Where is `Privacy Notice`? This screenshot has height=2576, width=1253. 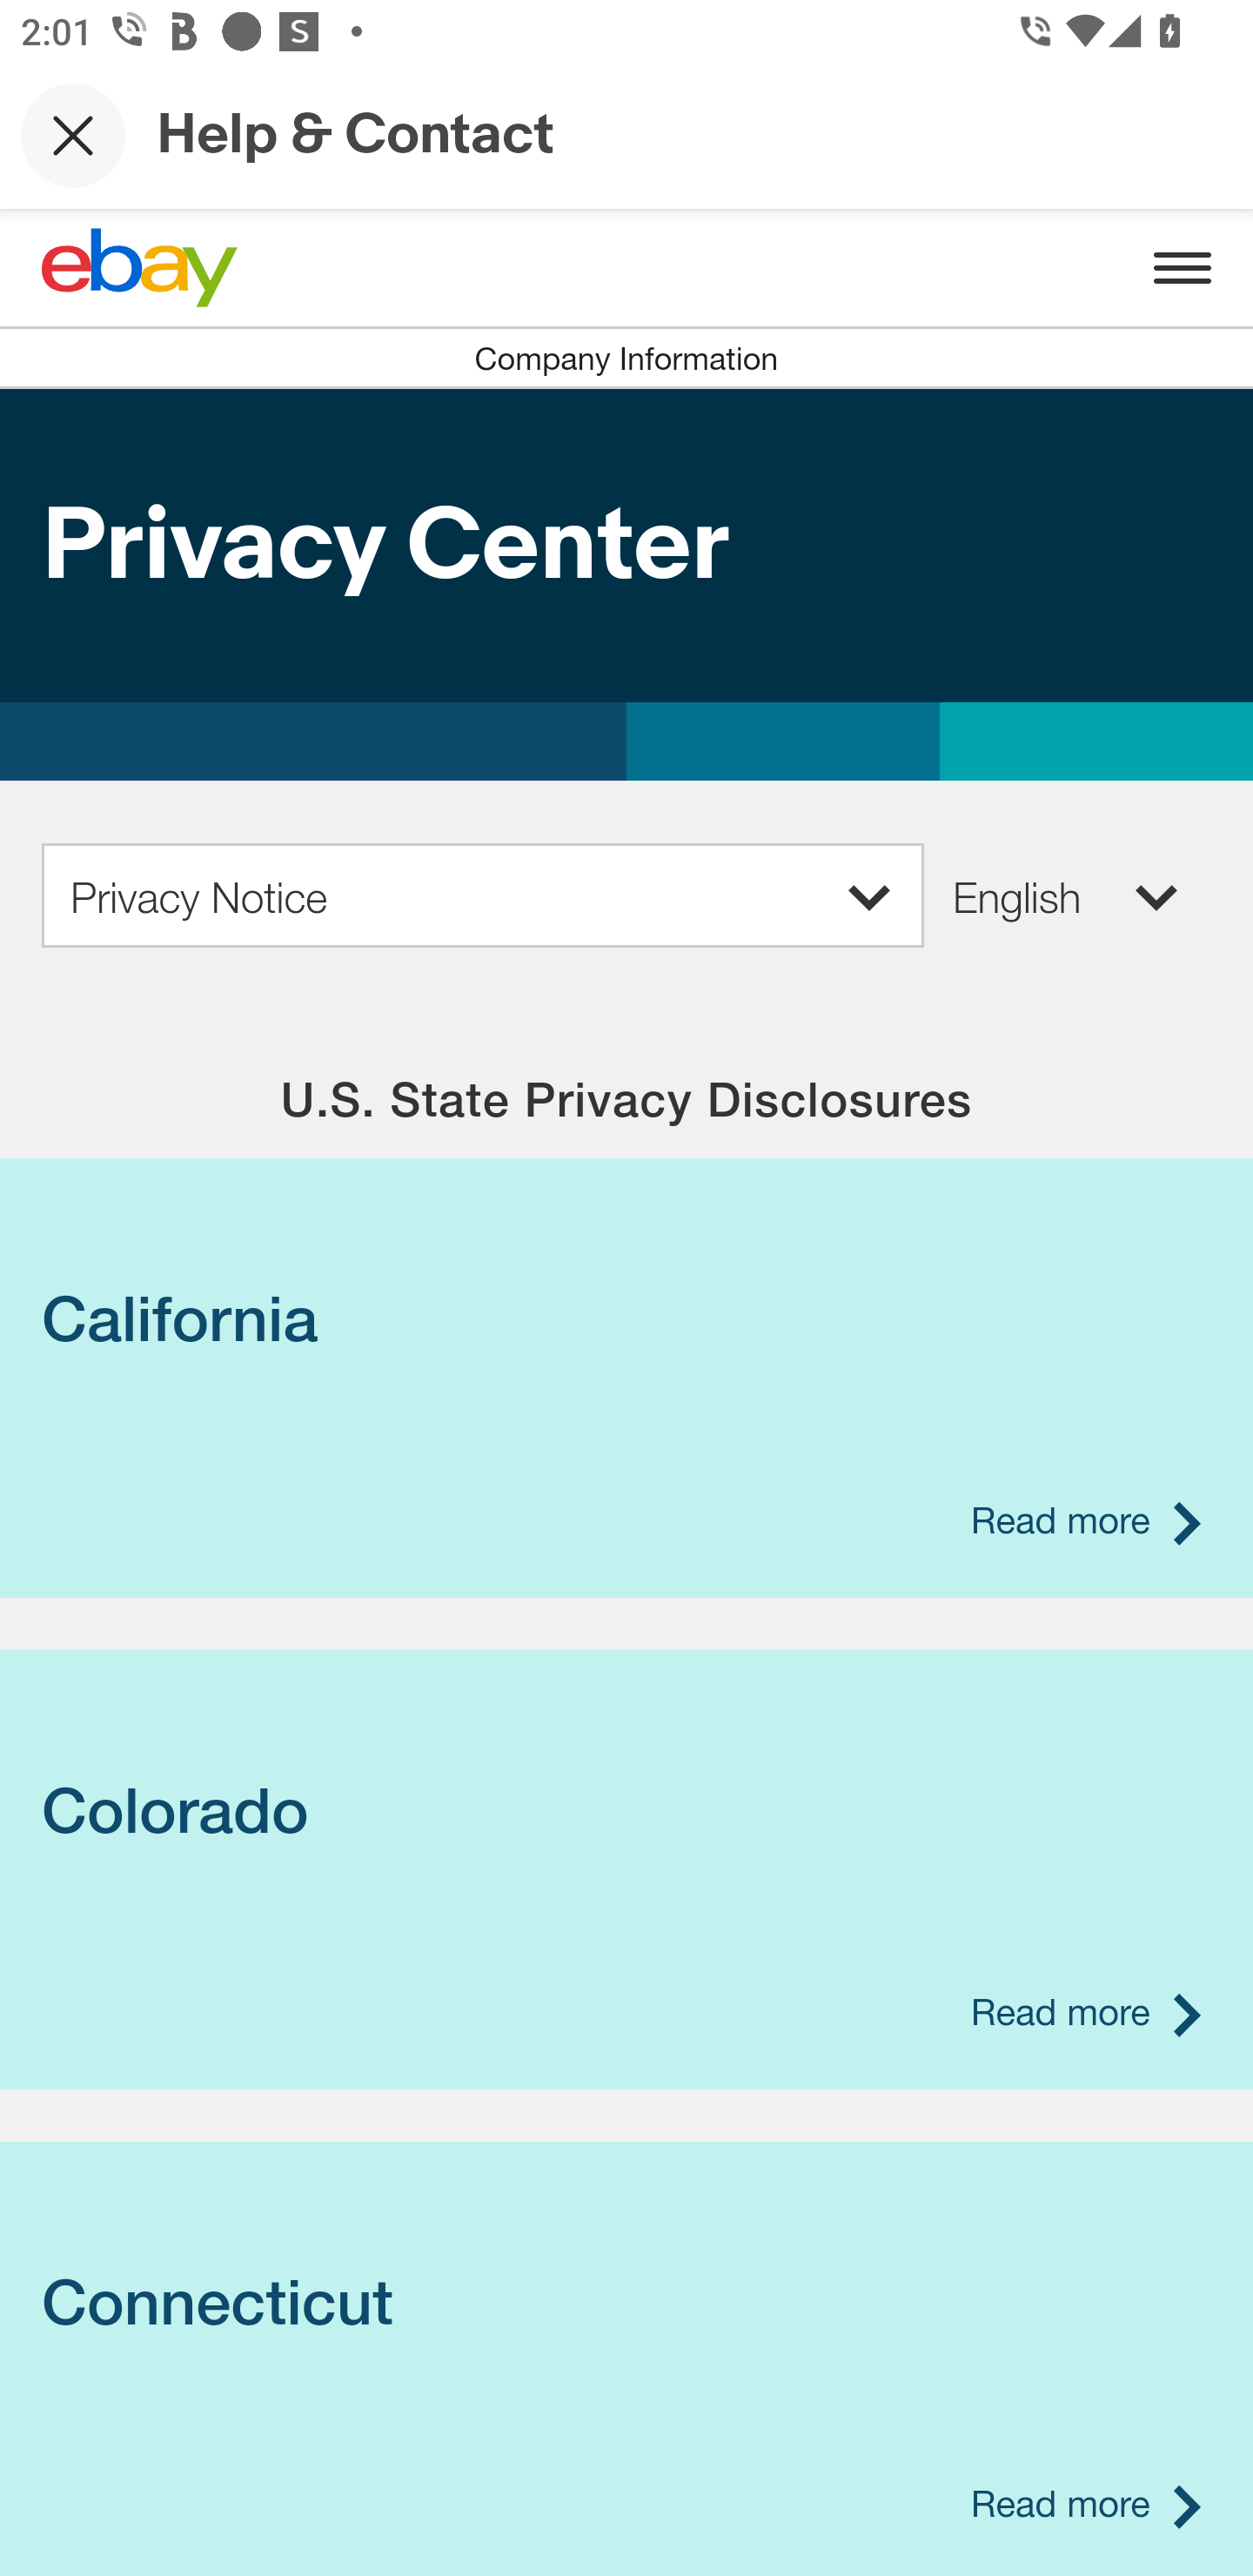
Privacy Notice is located at coordinates (482, 895).